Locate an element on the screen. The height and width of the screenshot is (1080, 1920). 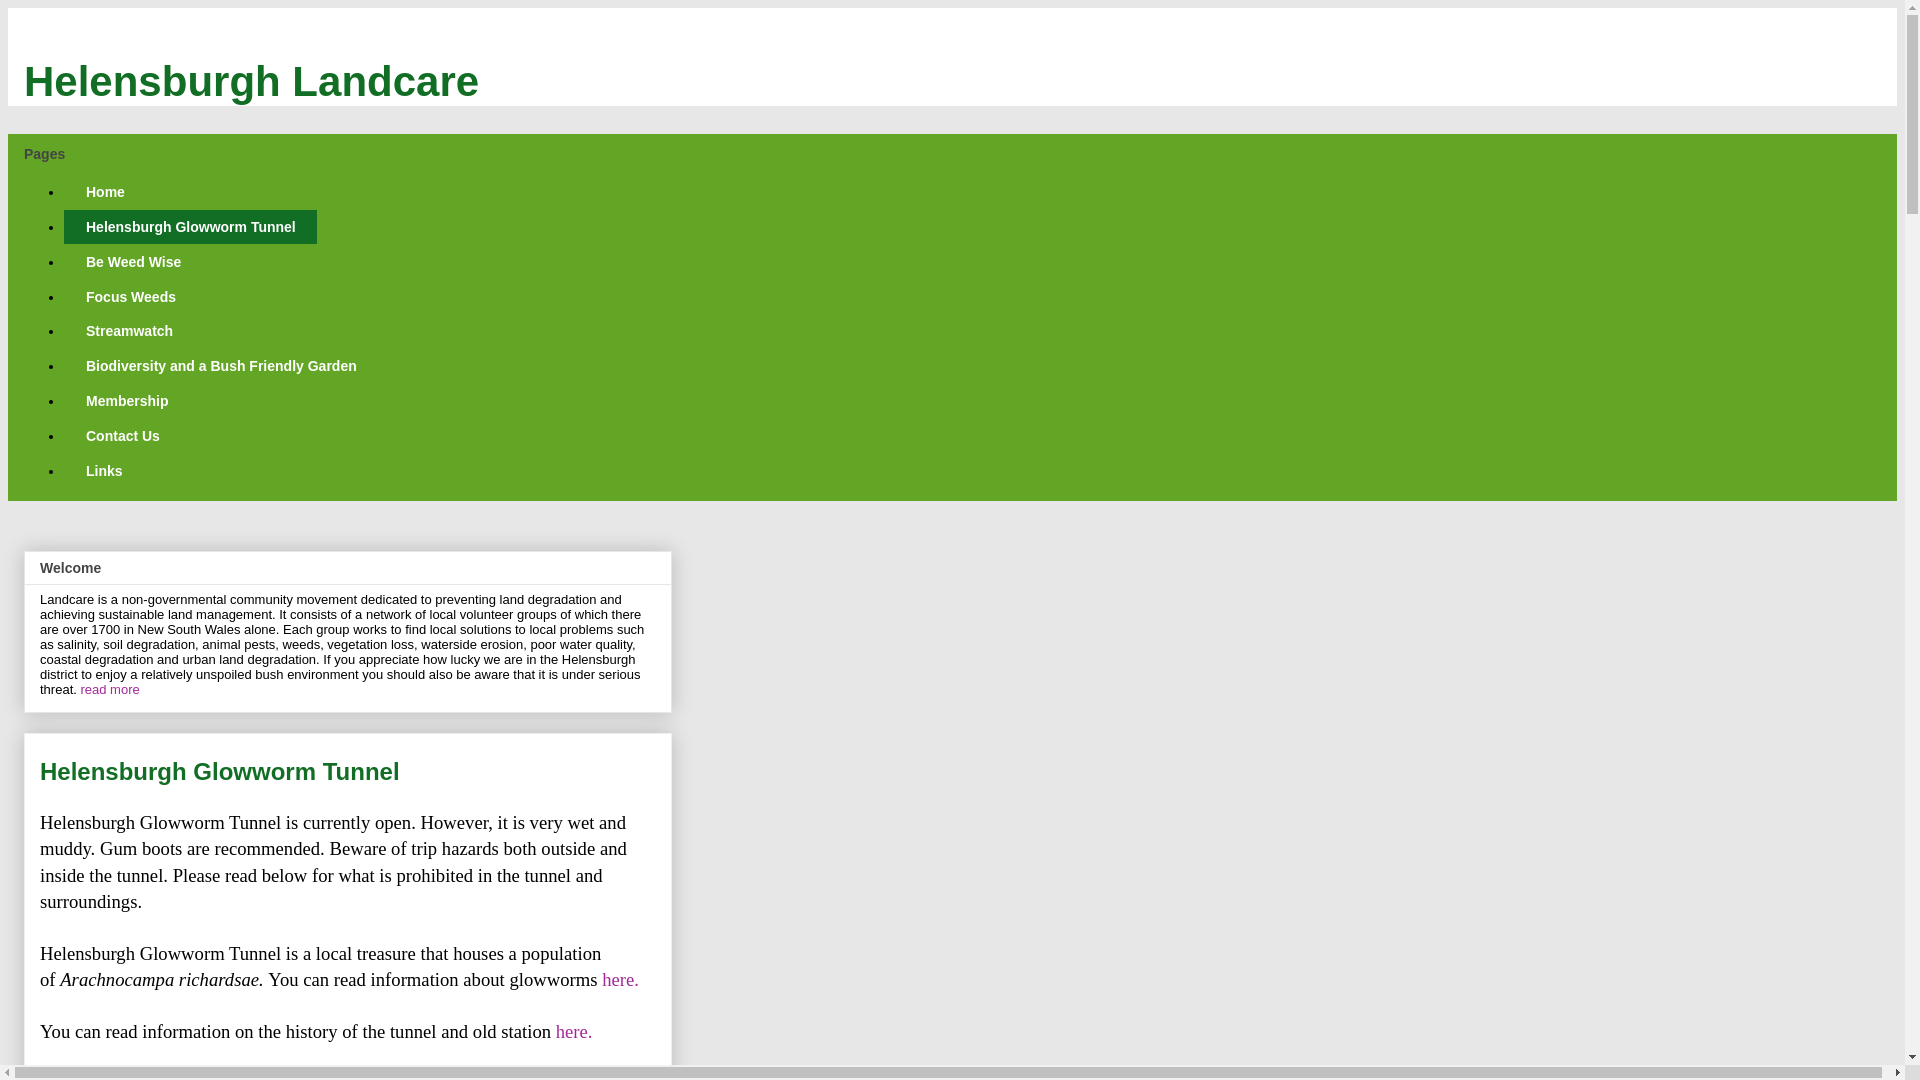
Home is located at coordinates (105, 192).